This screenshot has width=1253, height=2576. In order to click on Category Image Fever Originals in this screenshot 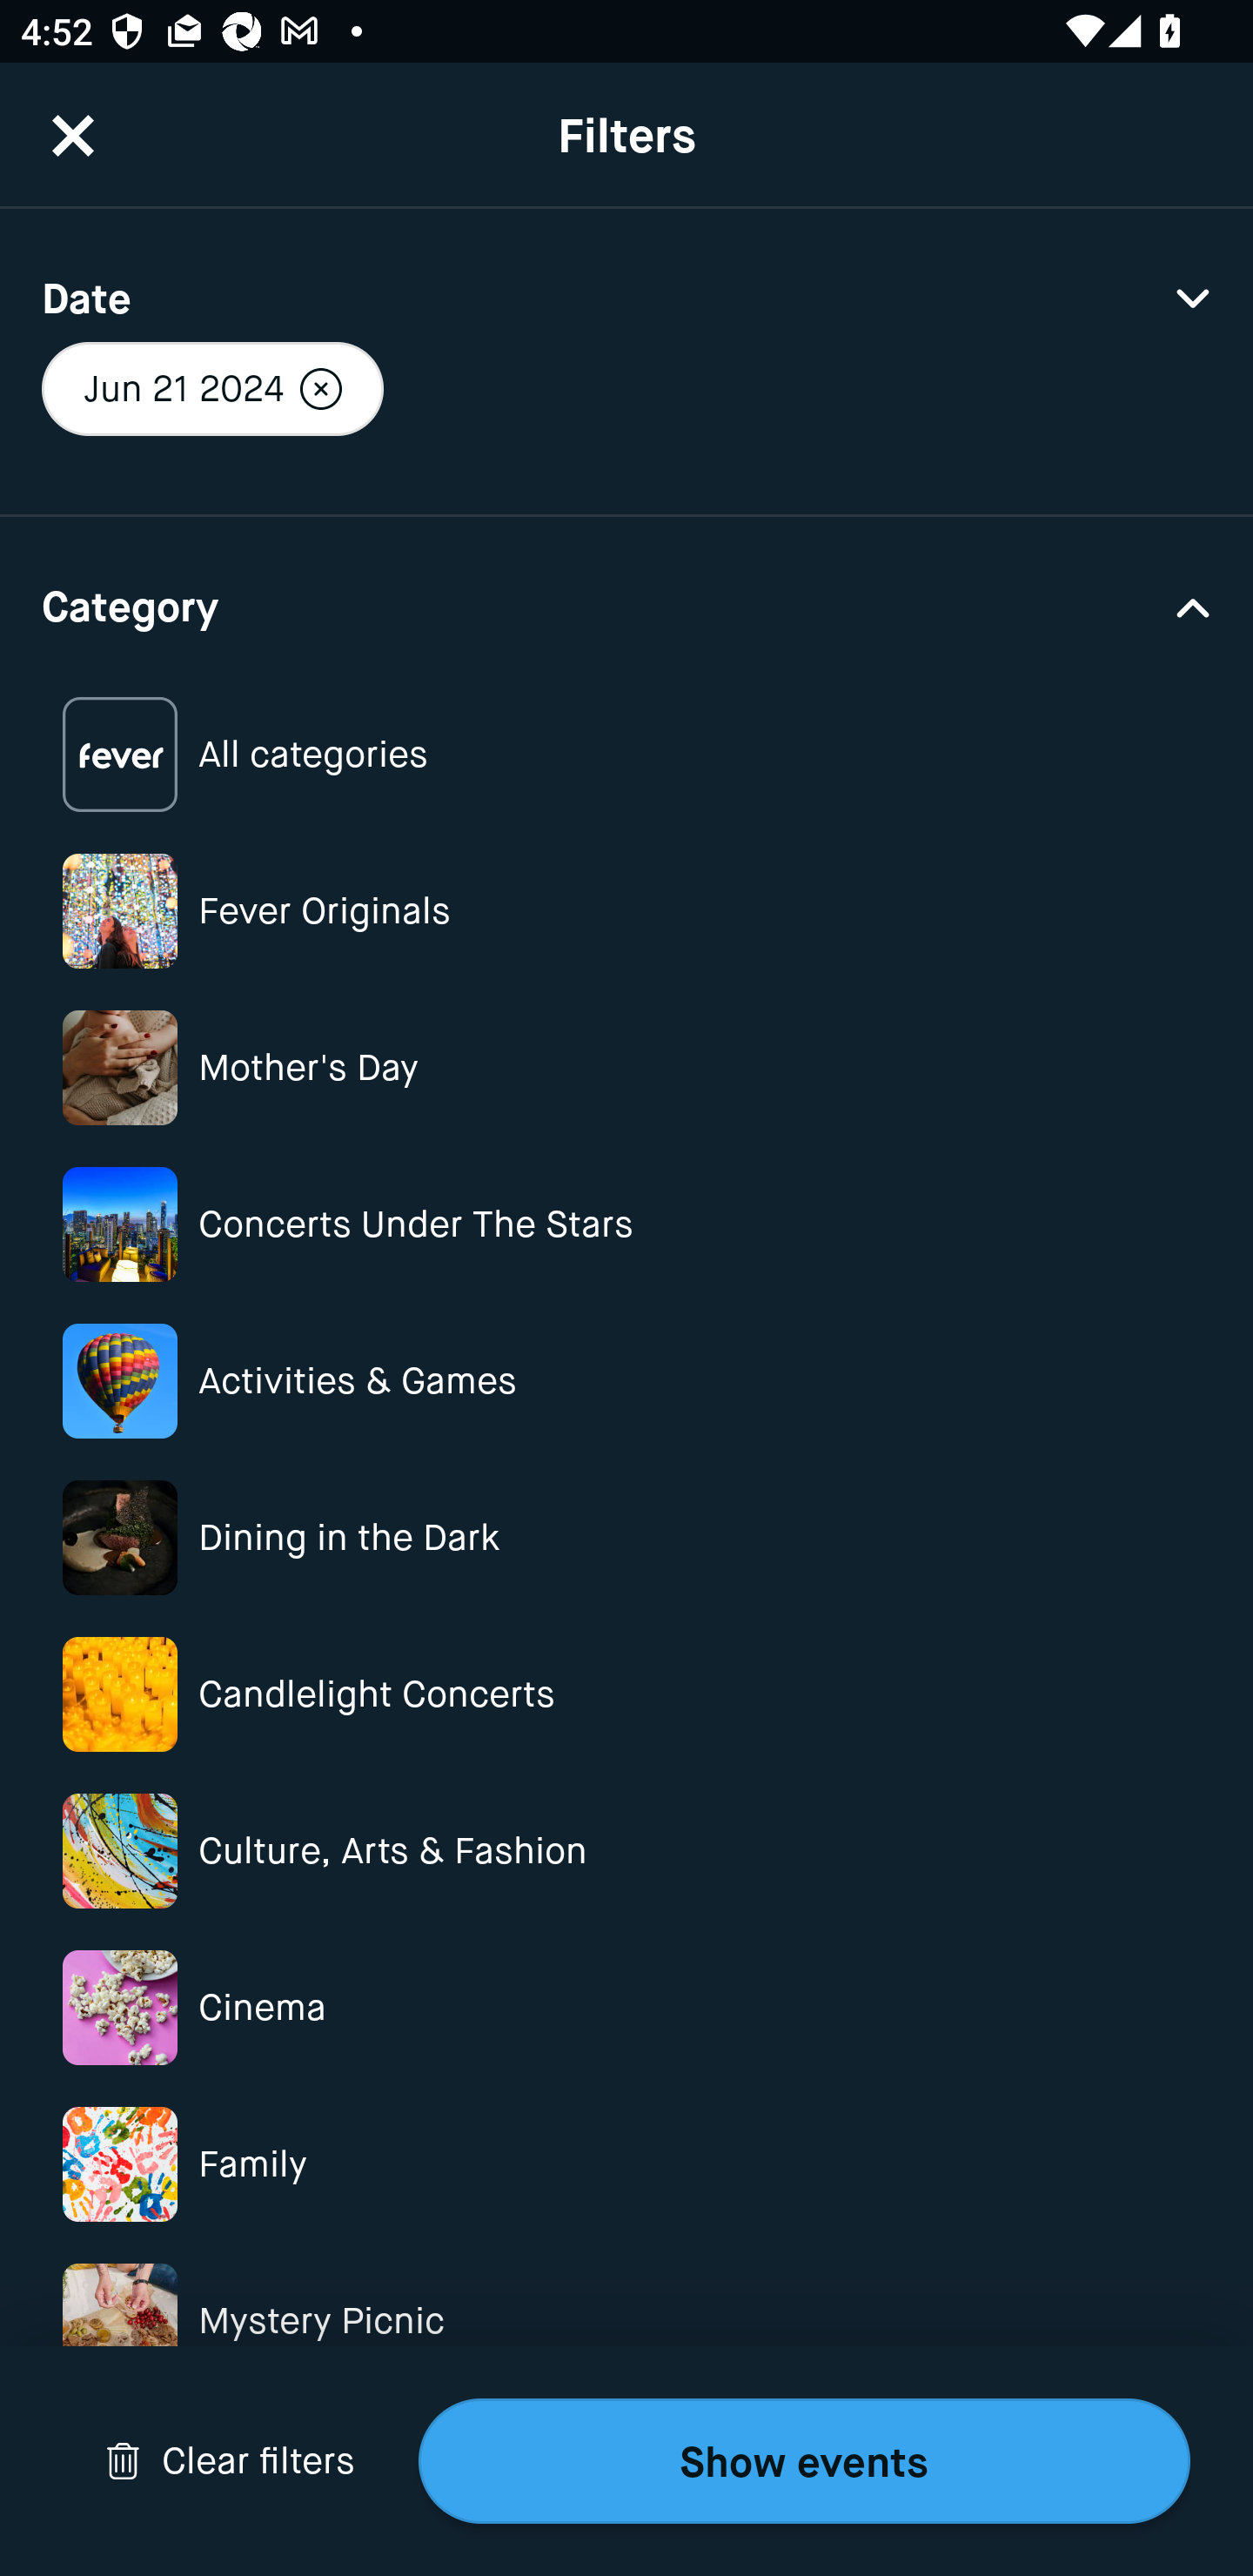, I will do `click(626, 910)`.